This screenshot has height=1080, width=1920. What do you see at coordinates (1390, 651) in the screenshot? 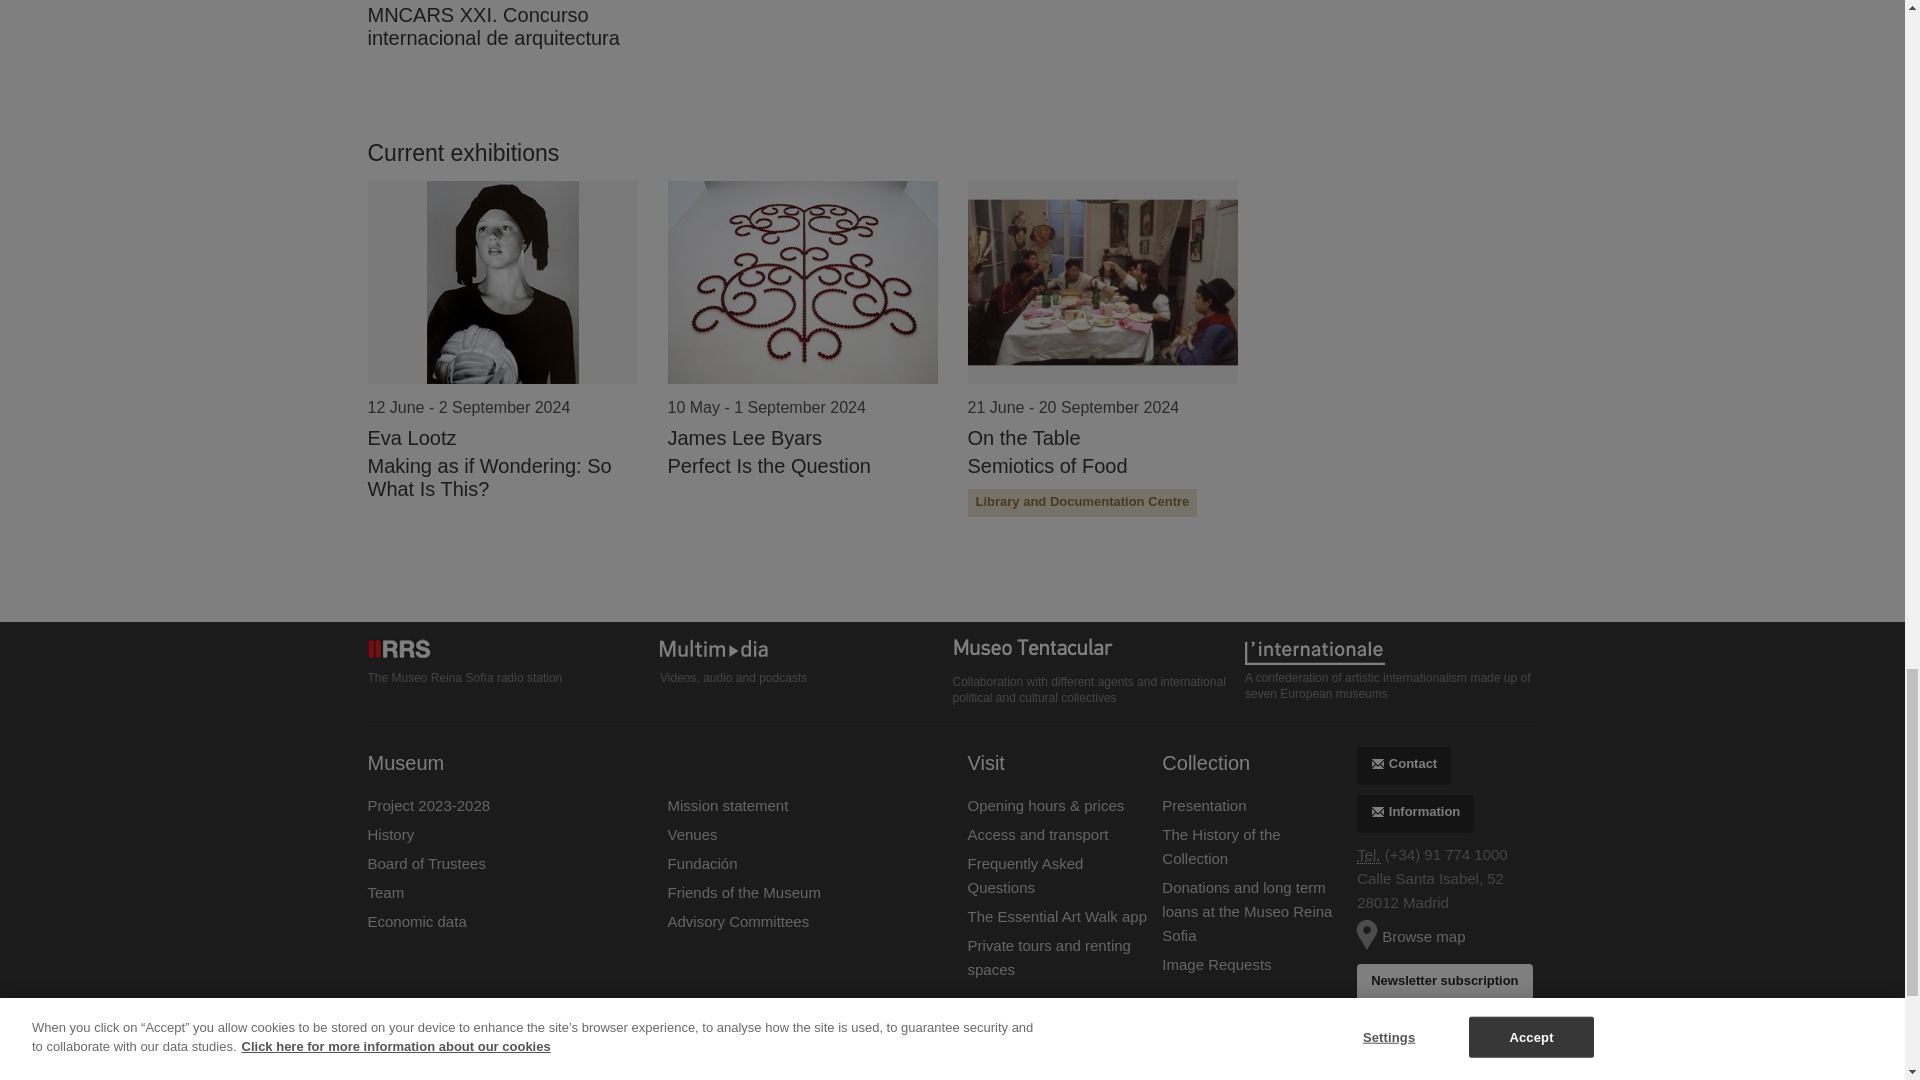
I see `Linternationale` at bounding box center [1390, 651].